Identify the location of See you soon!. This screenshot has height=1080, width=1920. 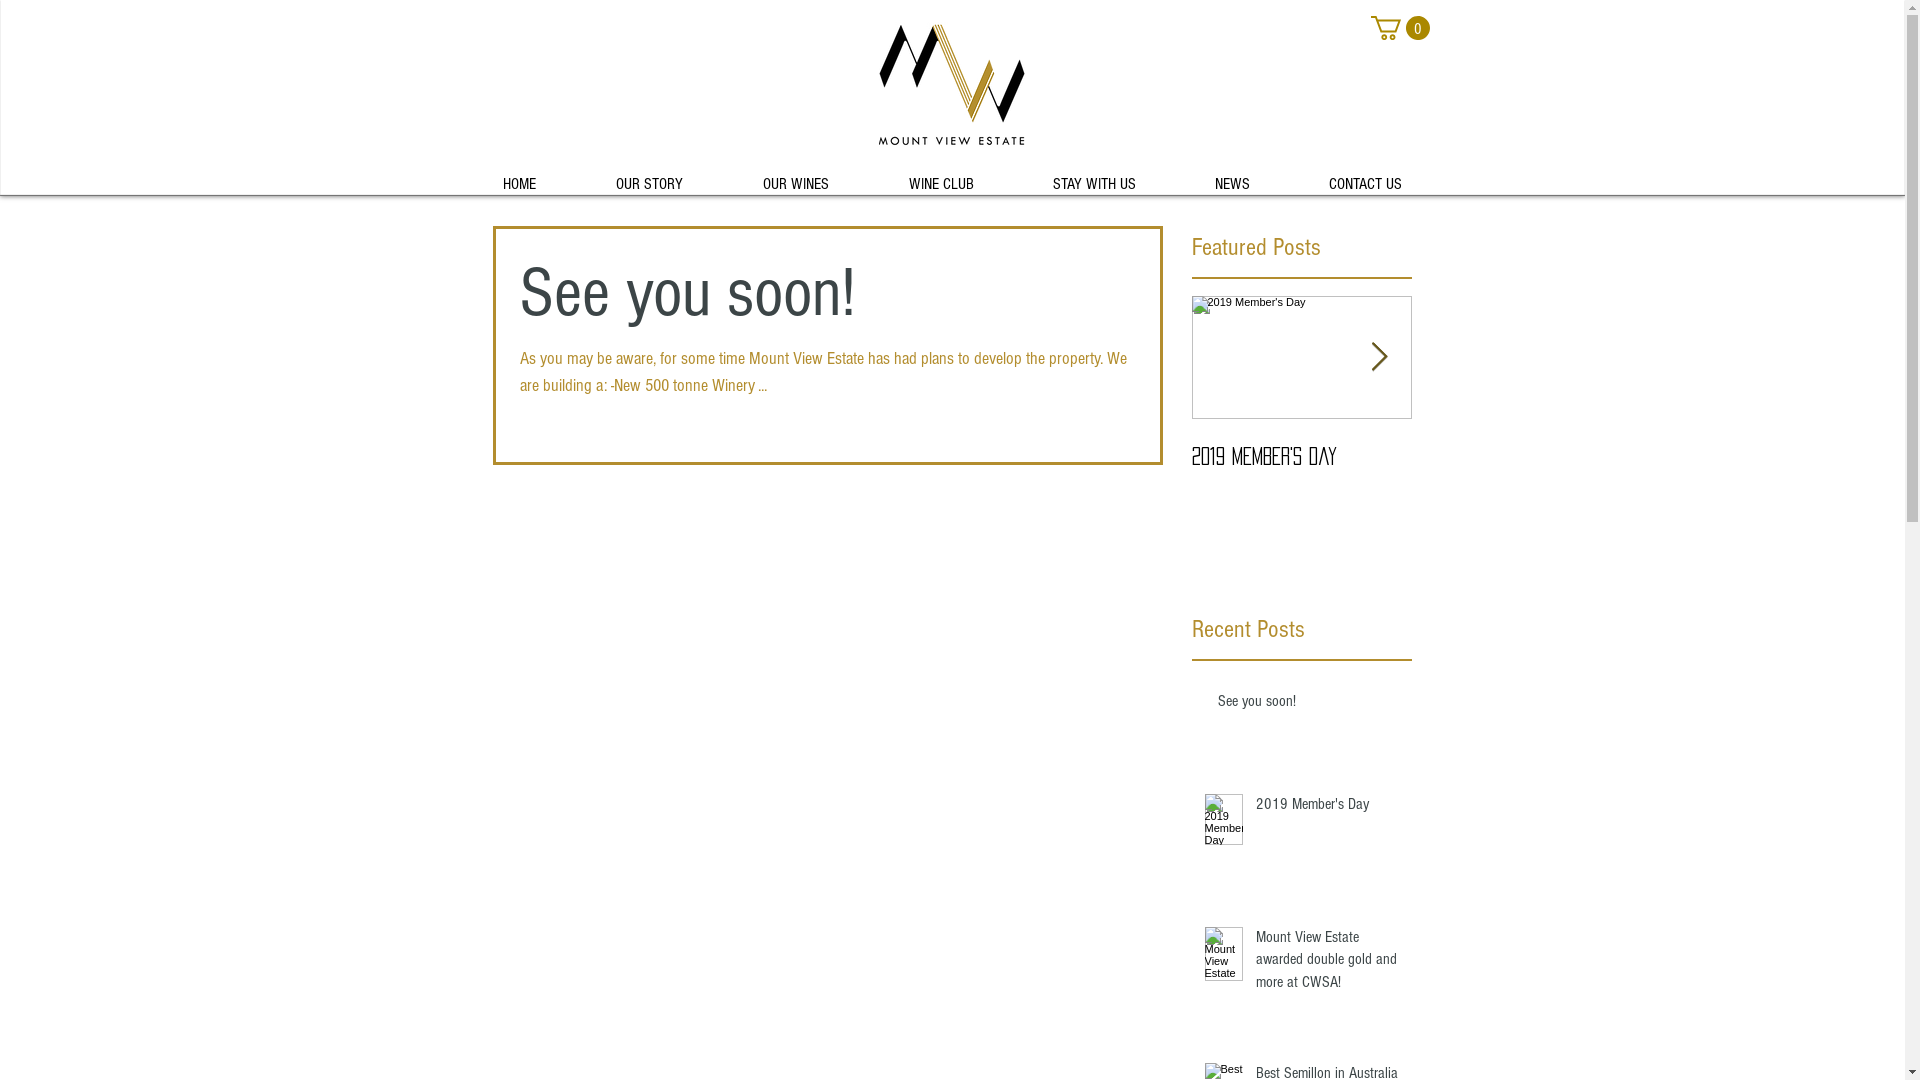
(1309, 705).